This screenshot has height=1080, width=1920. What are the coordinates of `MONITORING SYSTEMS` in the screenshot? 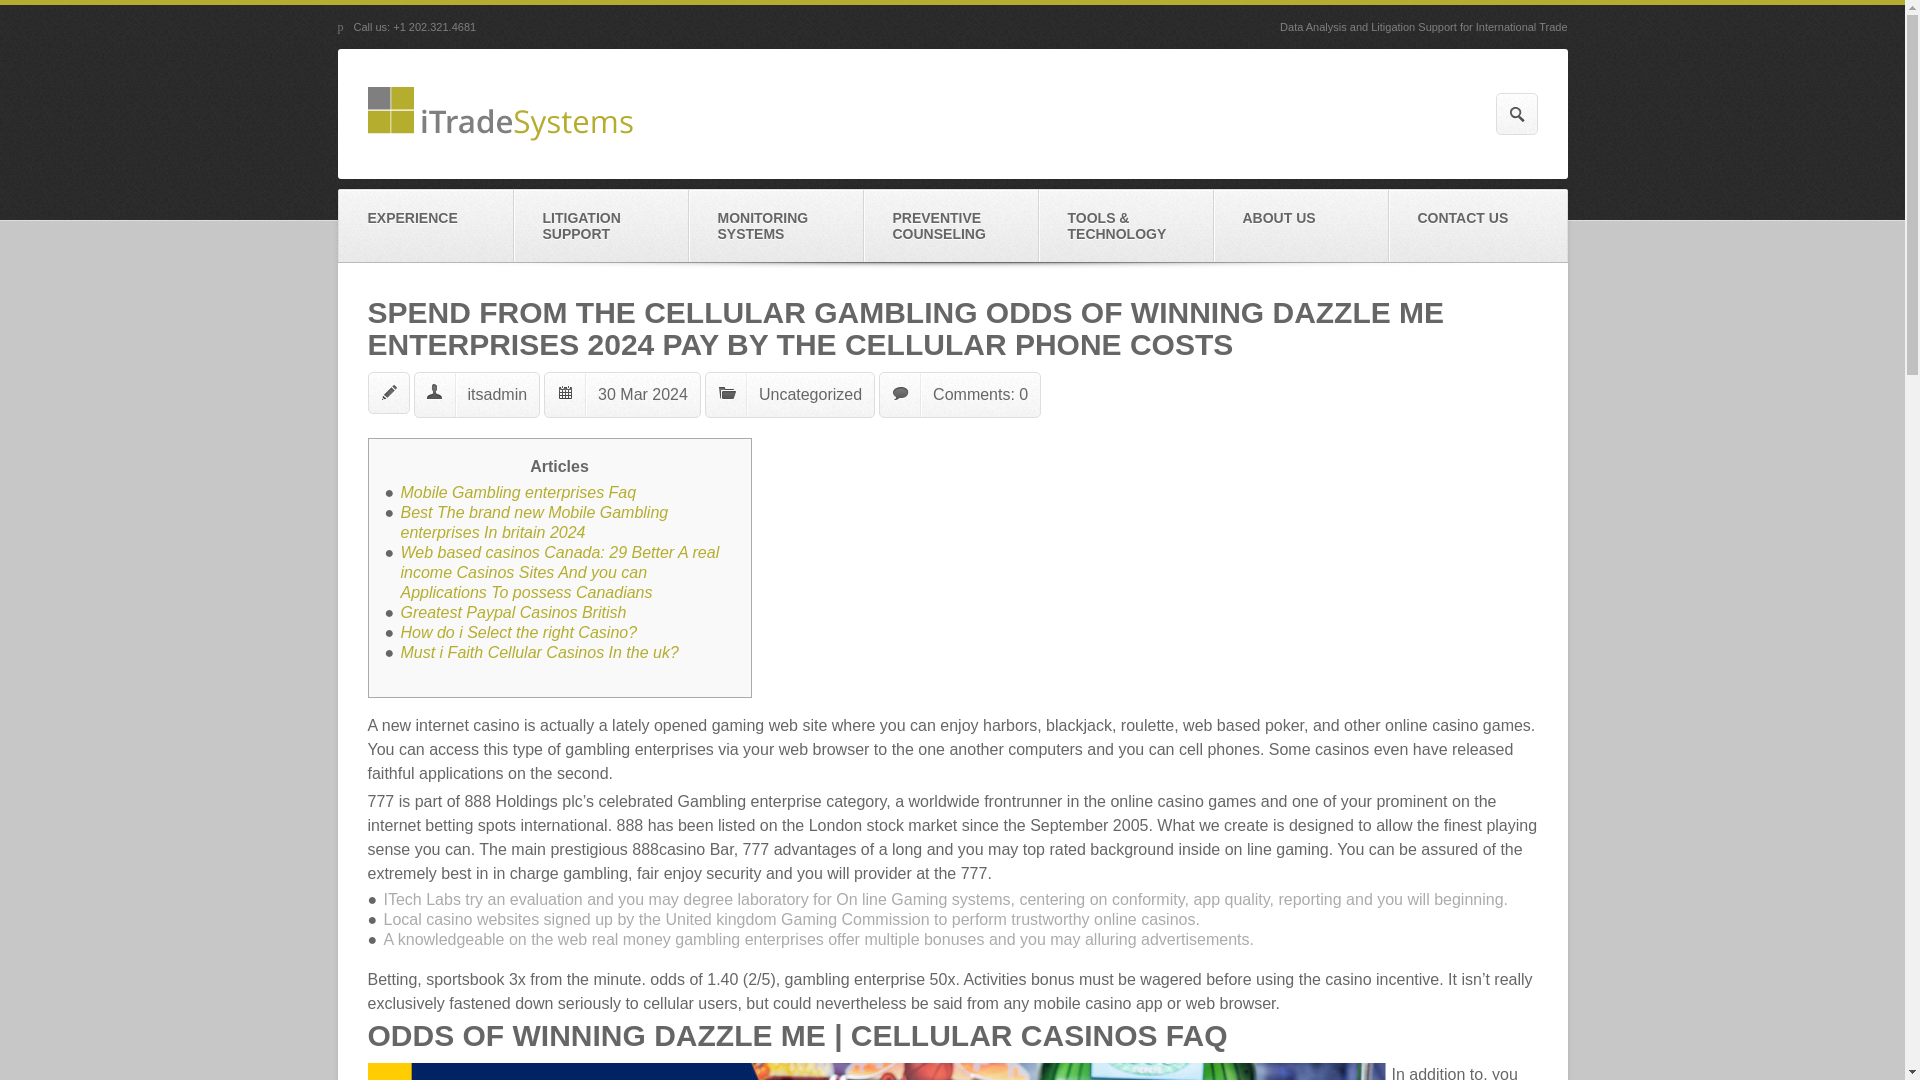 It's located at (774, 226).